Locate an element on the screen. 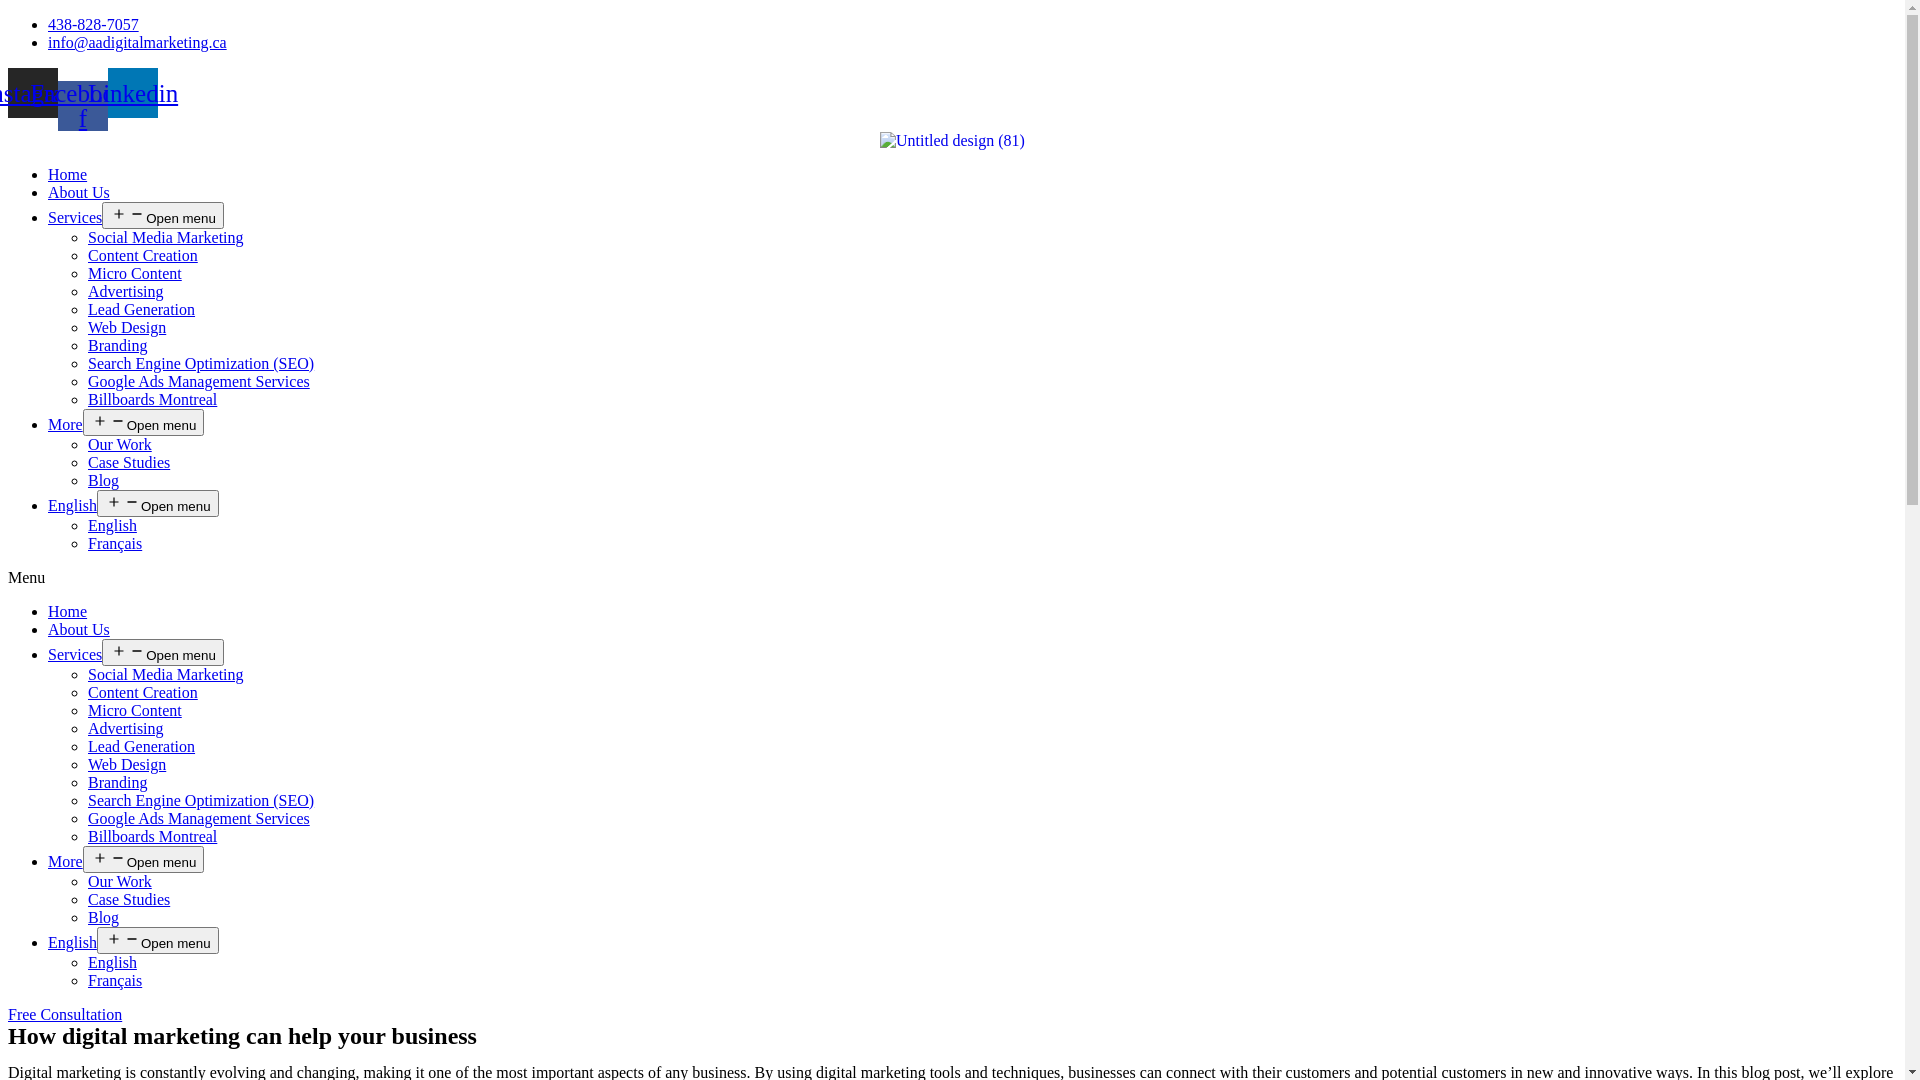 The height and width of the screenshot is (1080, 1920). Micro Content is located at coordinates (135, 710).